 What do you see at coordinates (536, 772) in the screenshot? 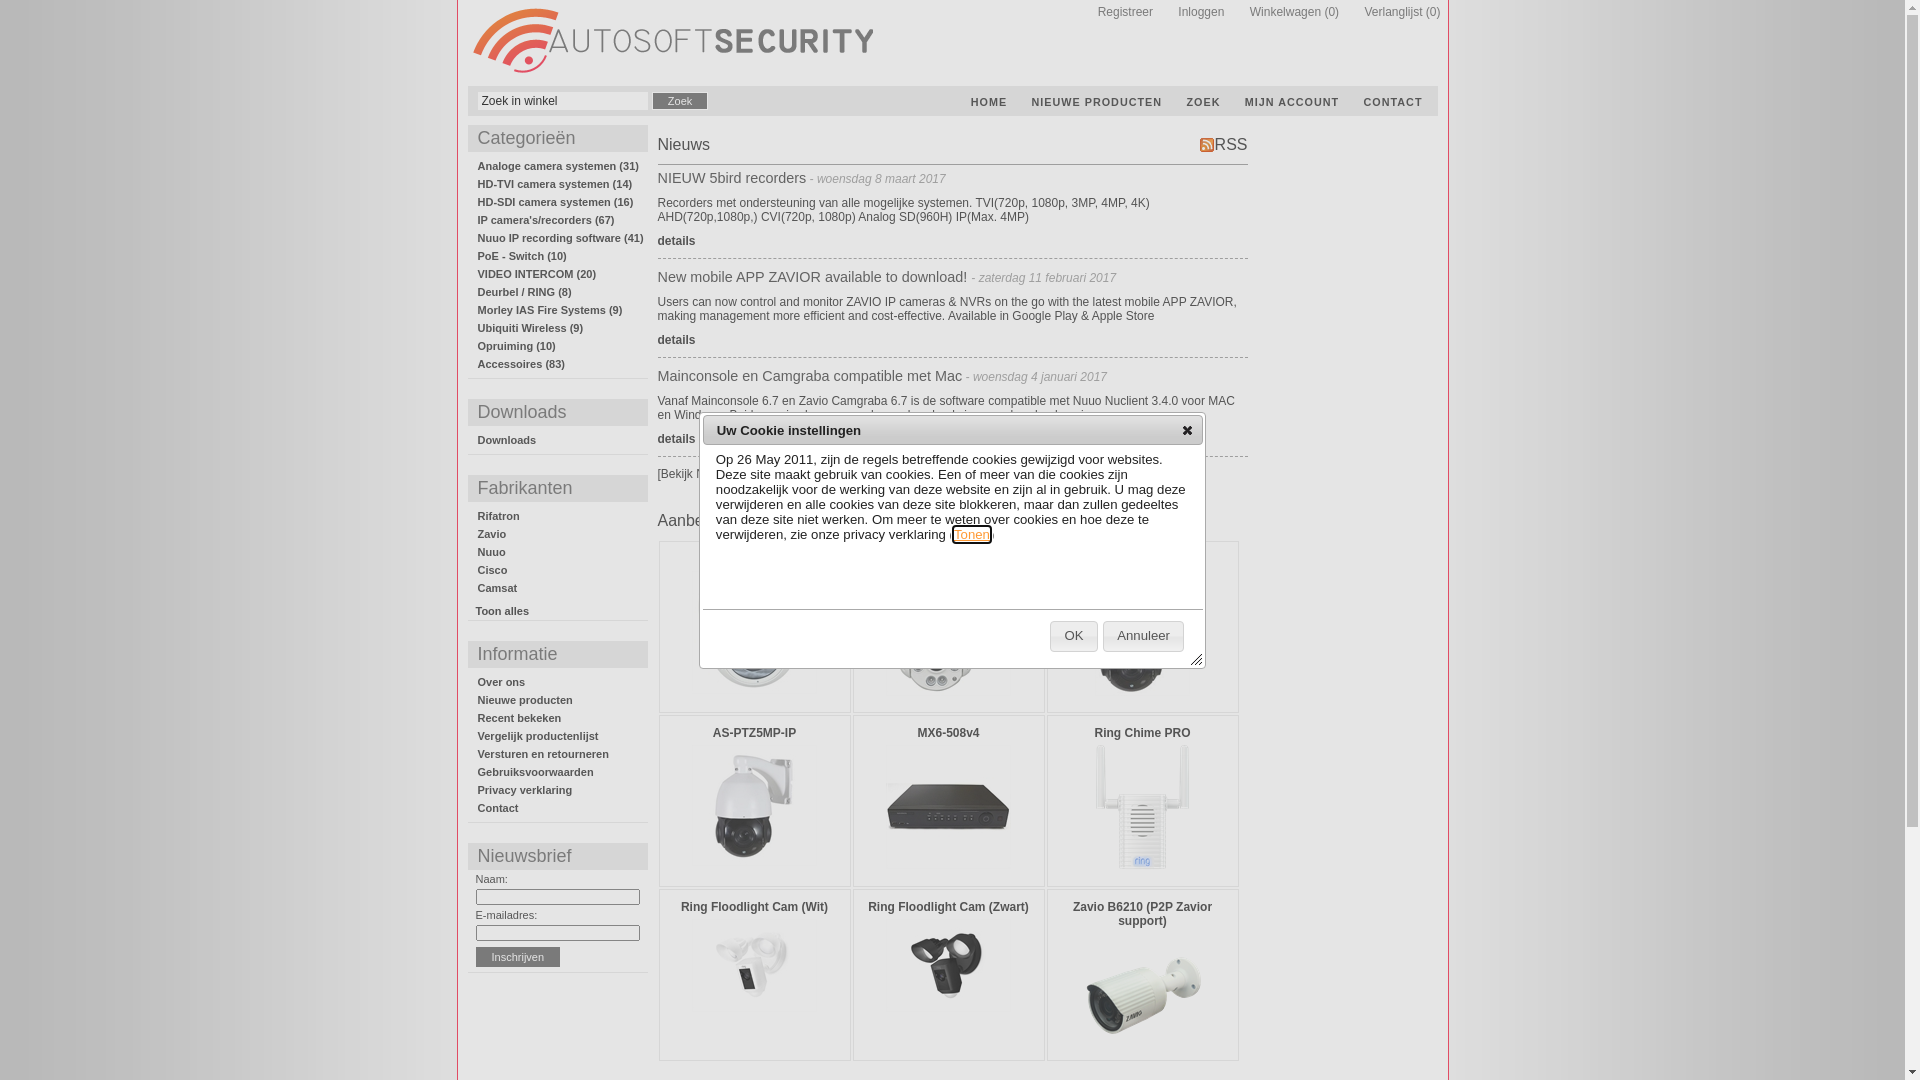
I see `Gebruiksvoorwaarden` at bounding box center [536, 772].